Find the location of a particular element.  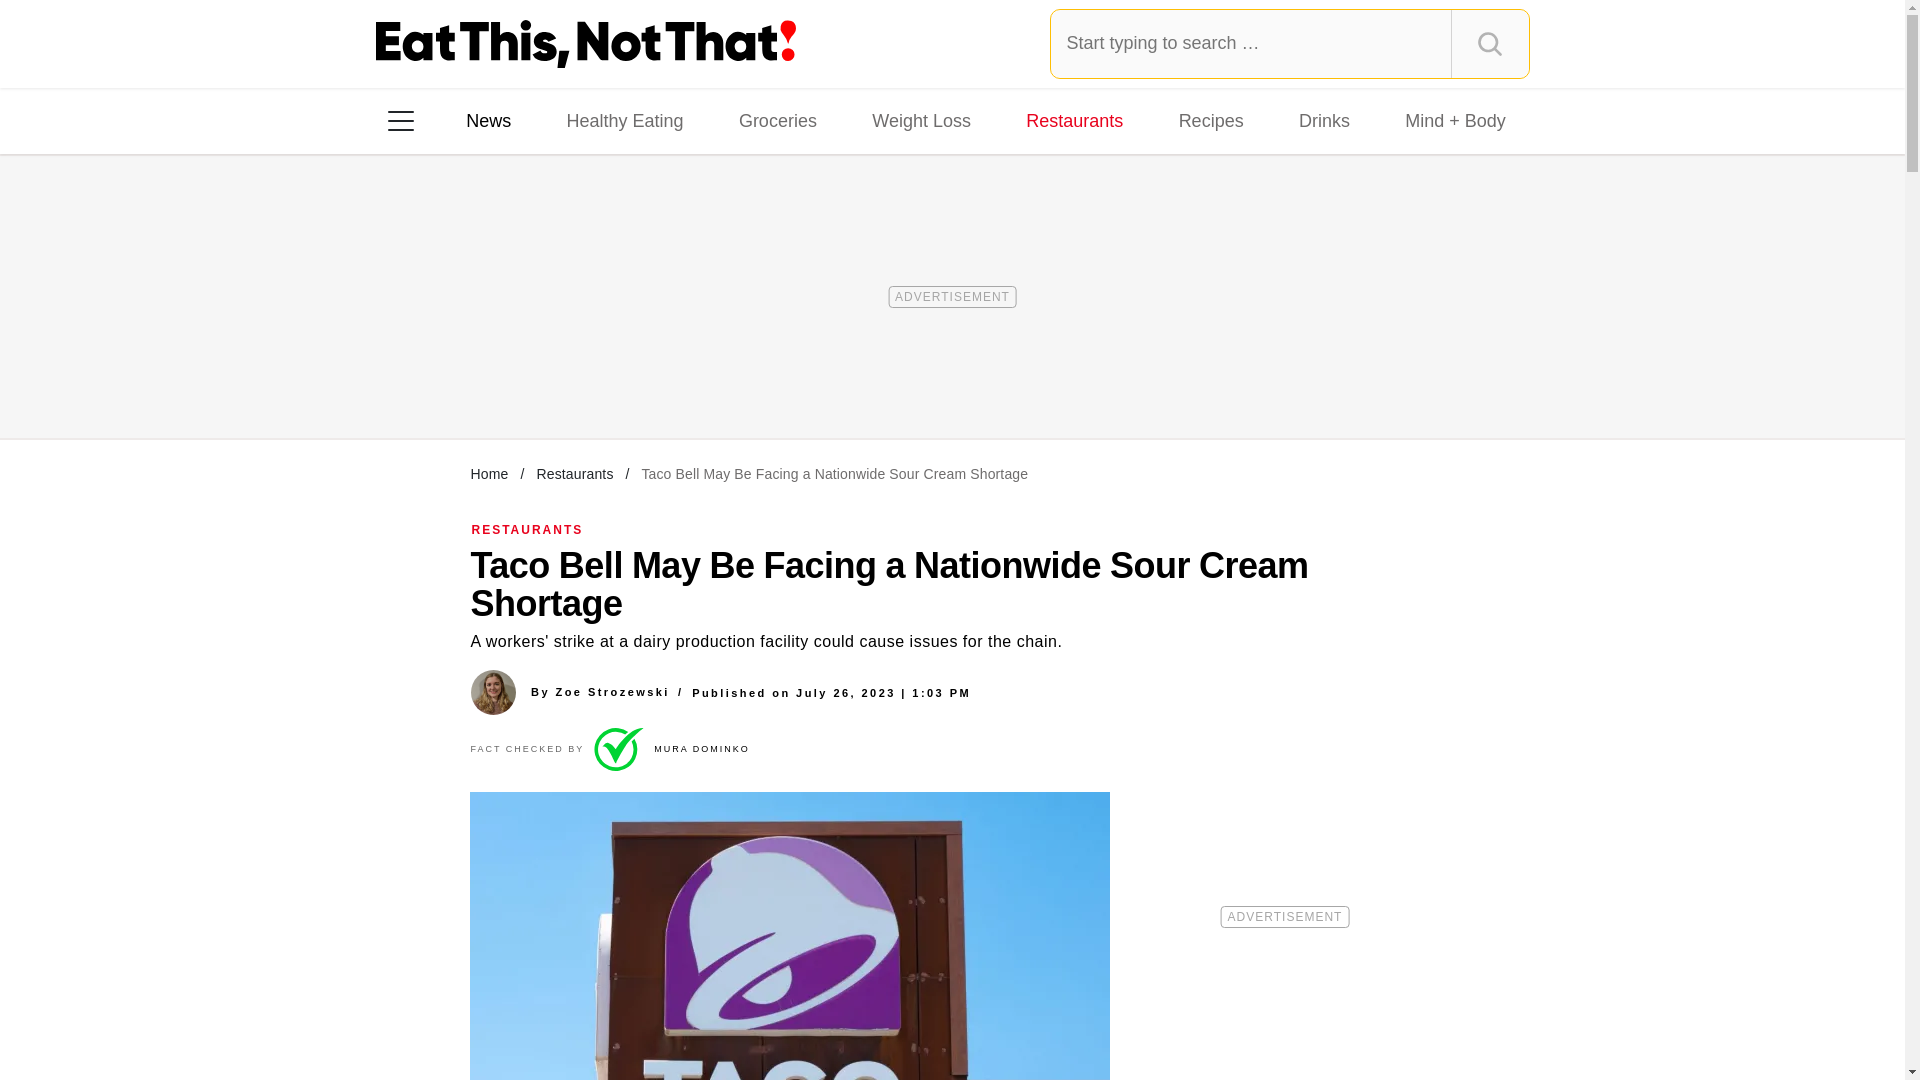

TikTok is located at coordinates (528, 379).